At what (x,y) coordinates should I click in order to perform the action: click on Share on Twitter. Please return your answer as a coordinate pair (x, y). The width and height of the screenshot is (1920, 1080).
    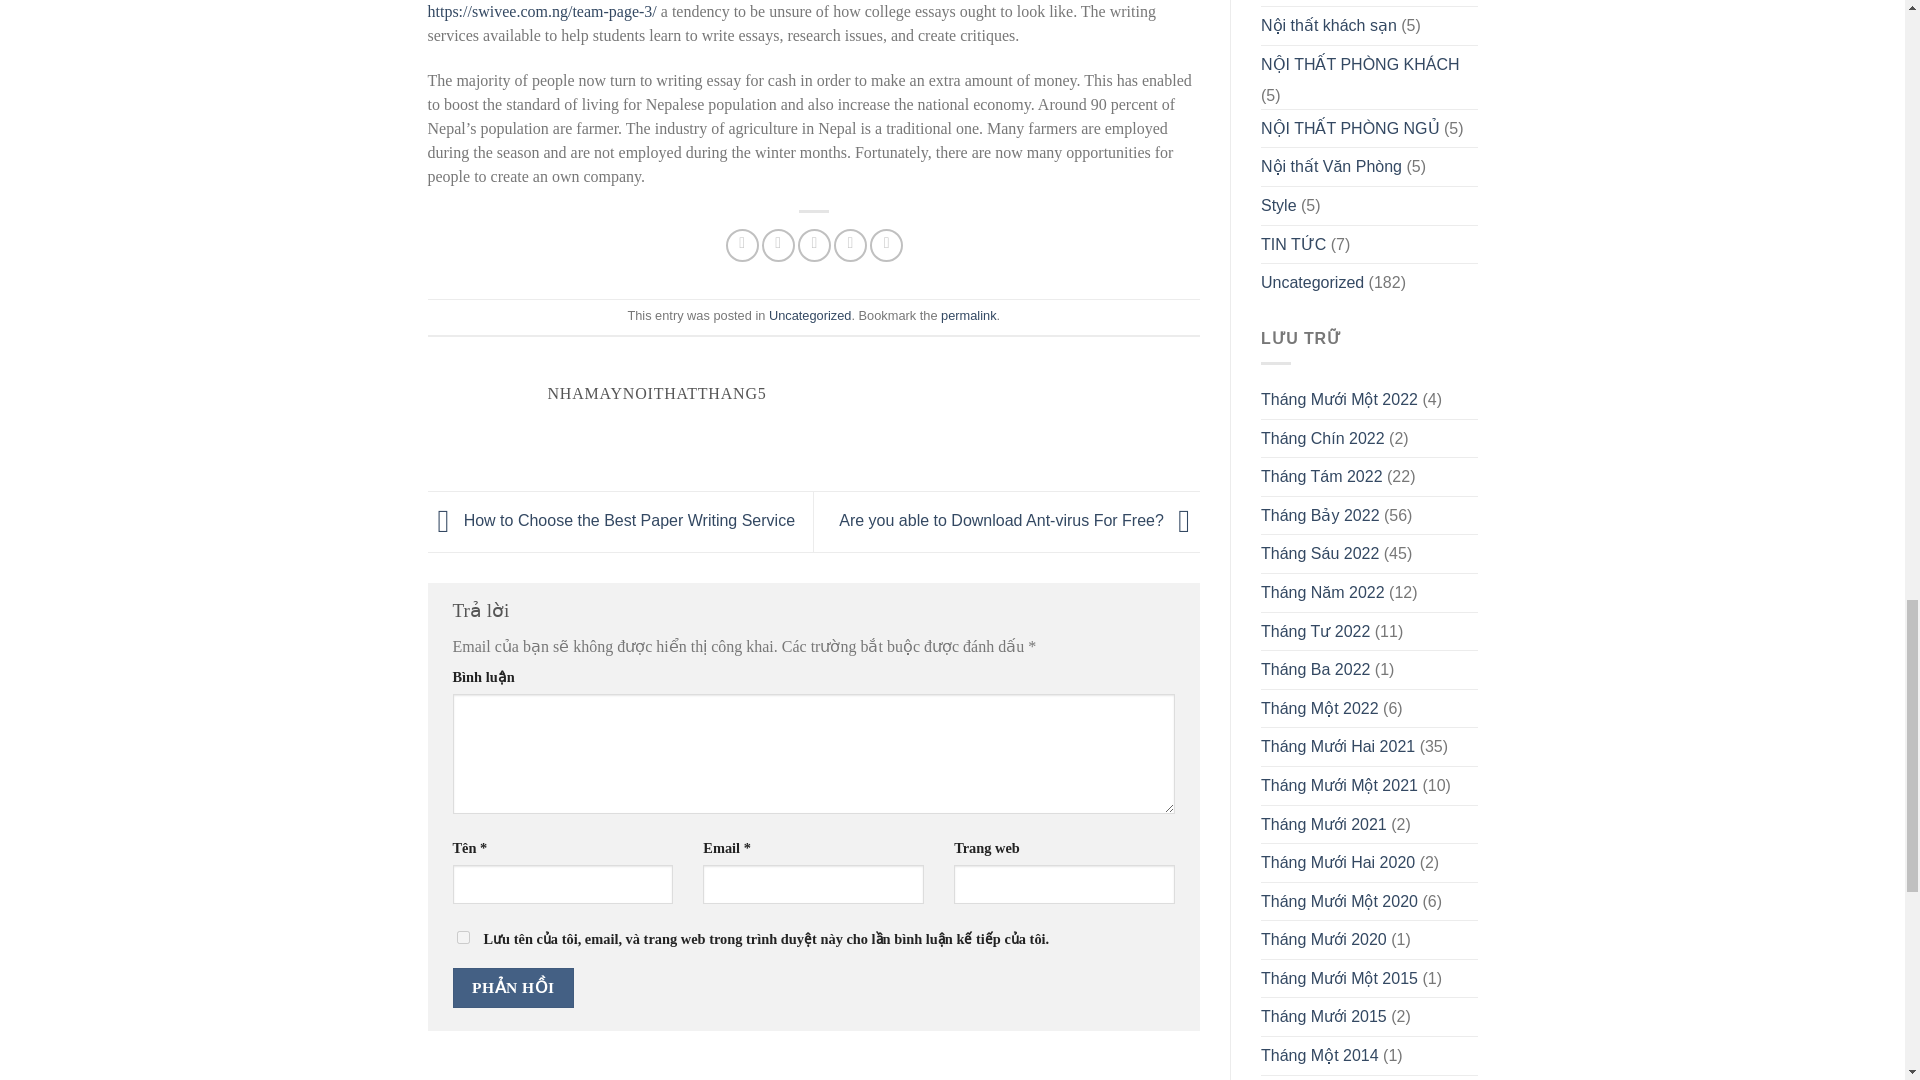
    Looking at the image, I should click on (778, 245).